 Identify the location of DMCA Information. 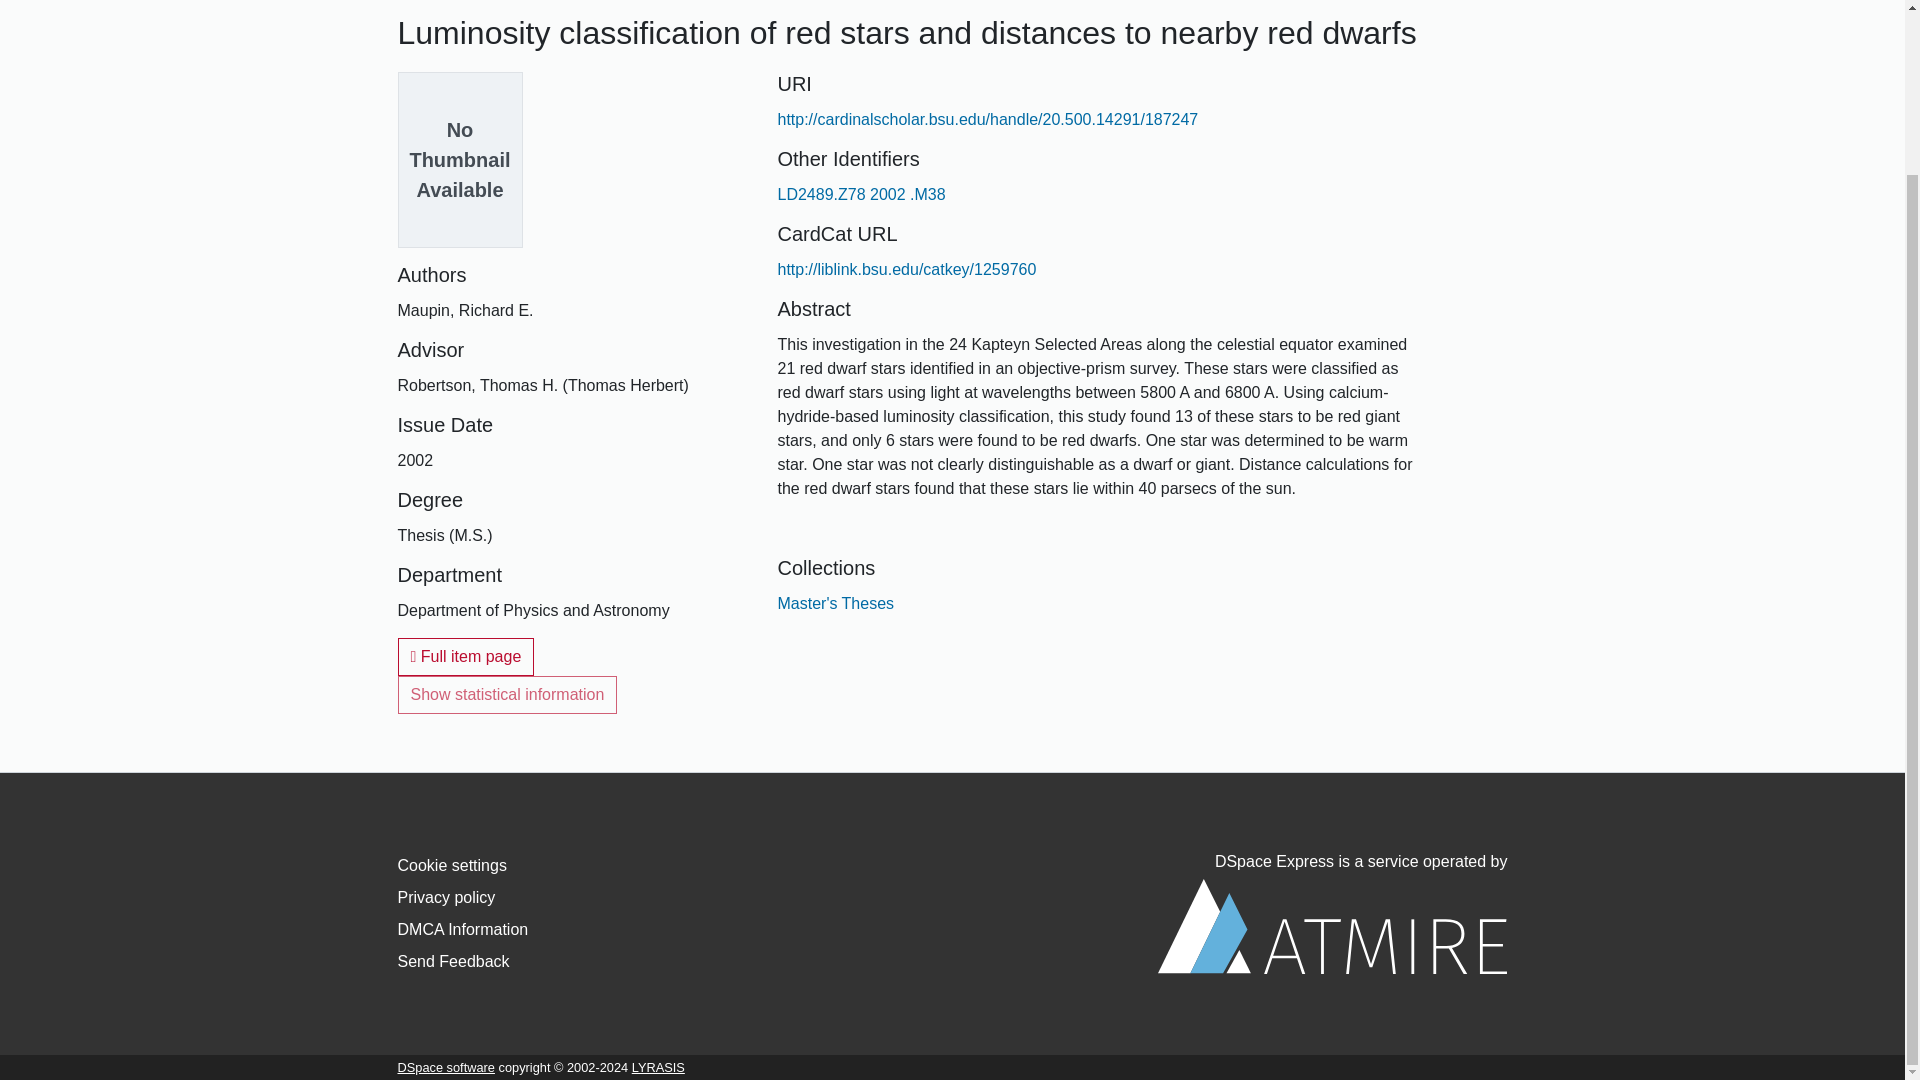
(463, 930).